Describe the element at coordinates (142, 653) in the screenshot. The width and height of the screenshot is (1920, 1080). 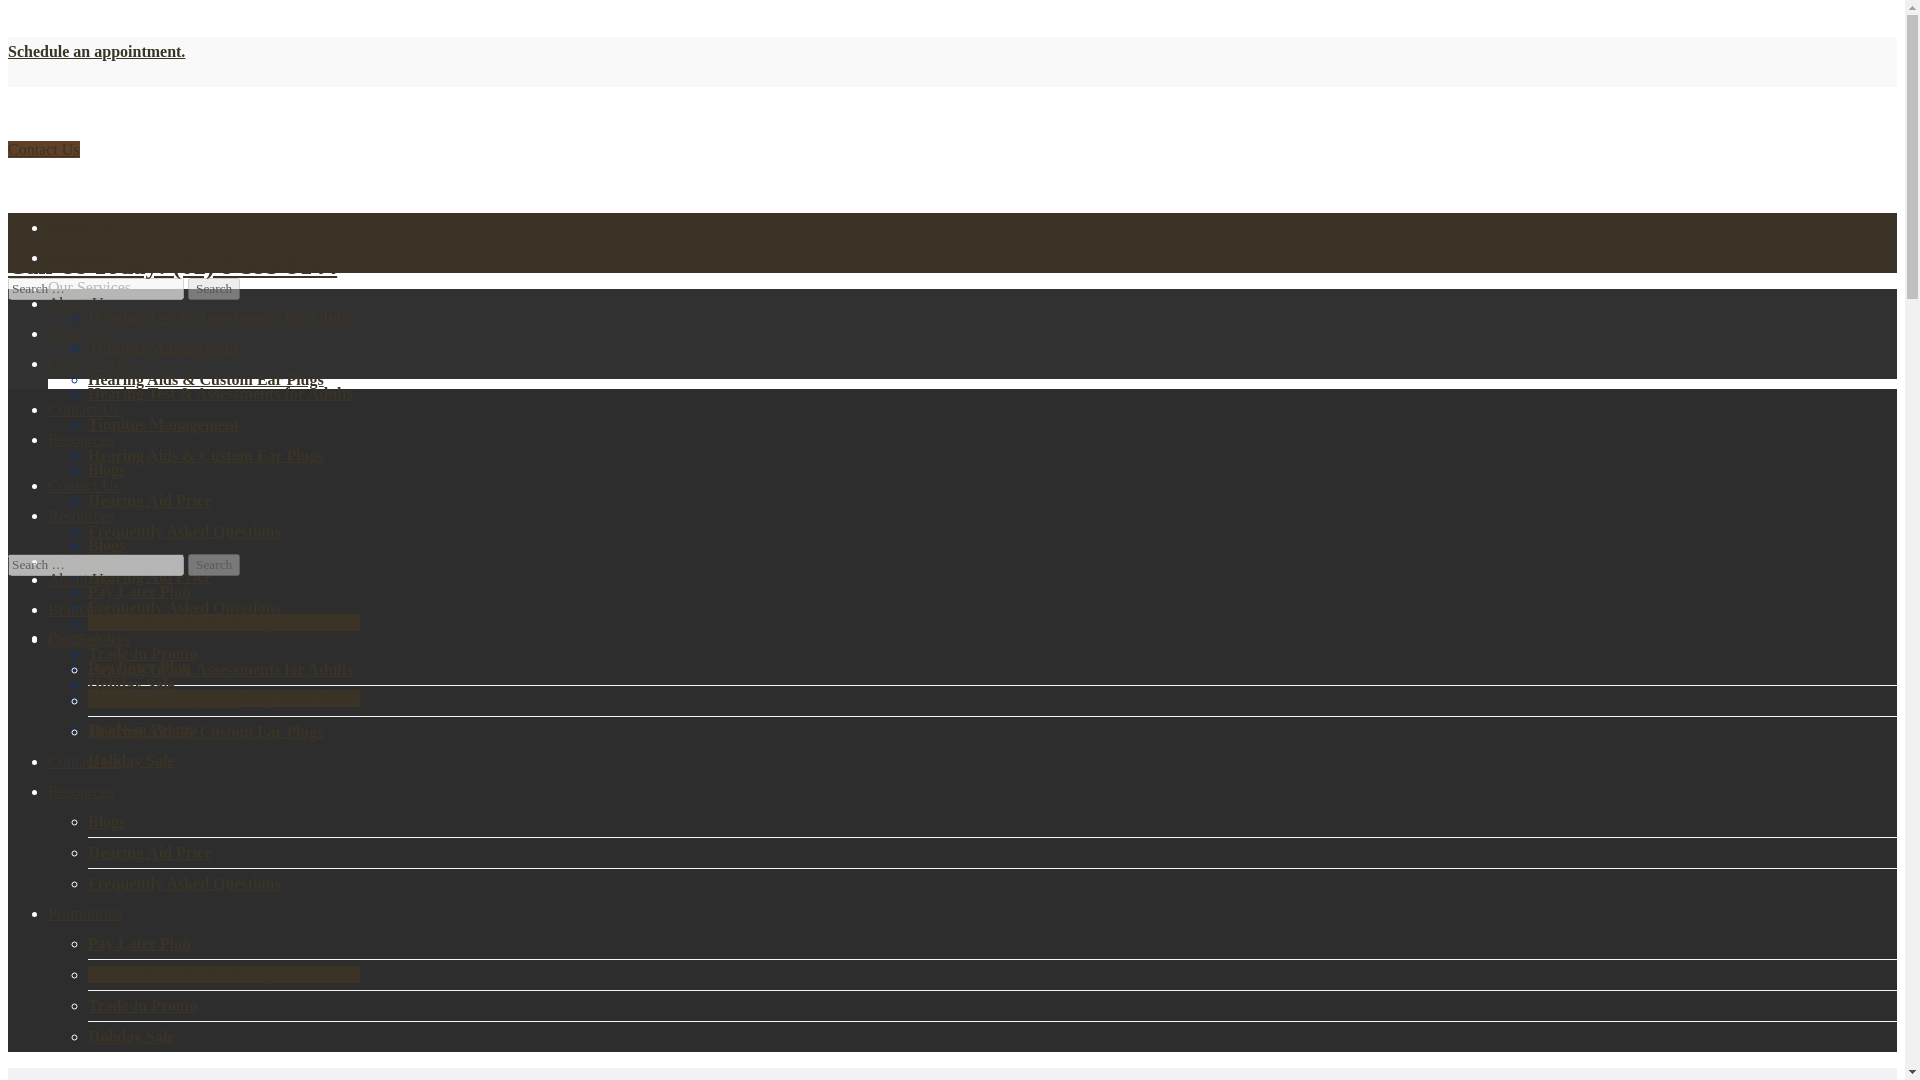
I see `Trade-in Promo` at that location.